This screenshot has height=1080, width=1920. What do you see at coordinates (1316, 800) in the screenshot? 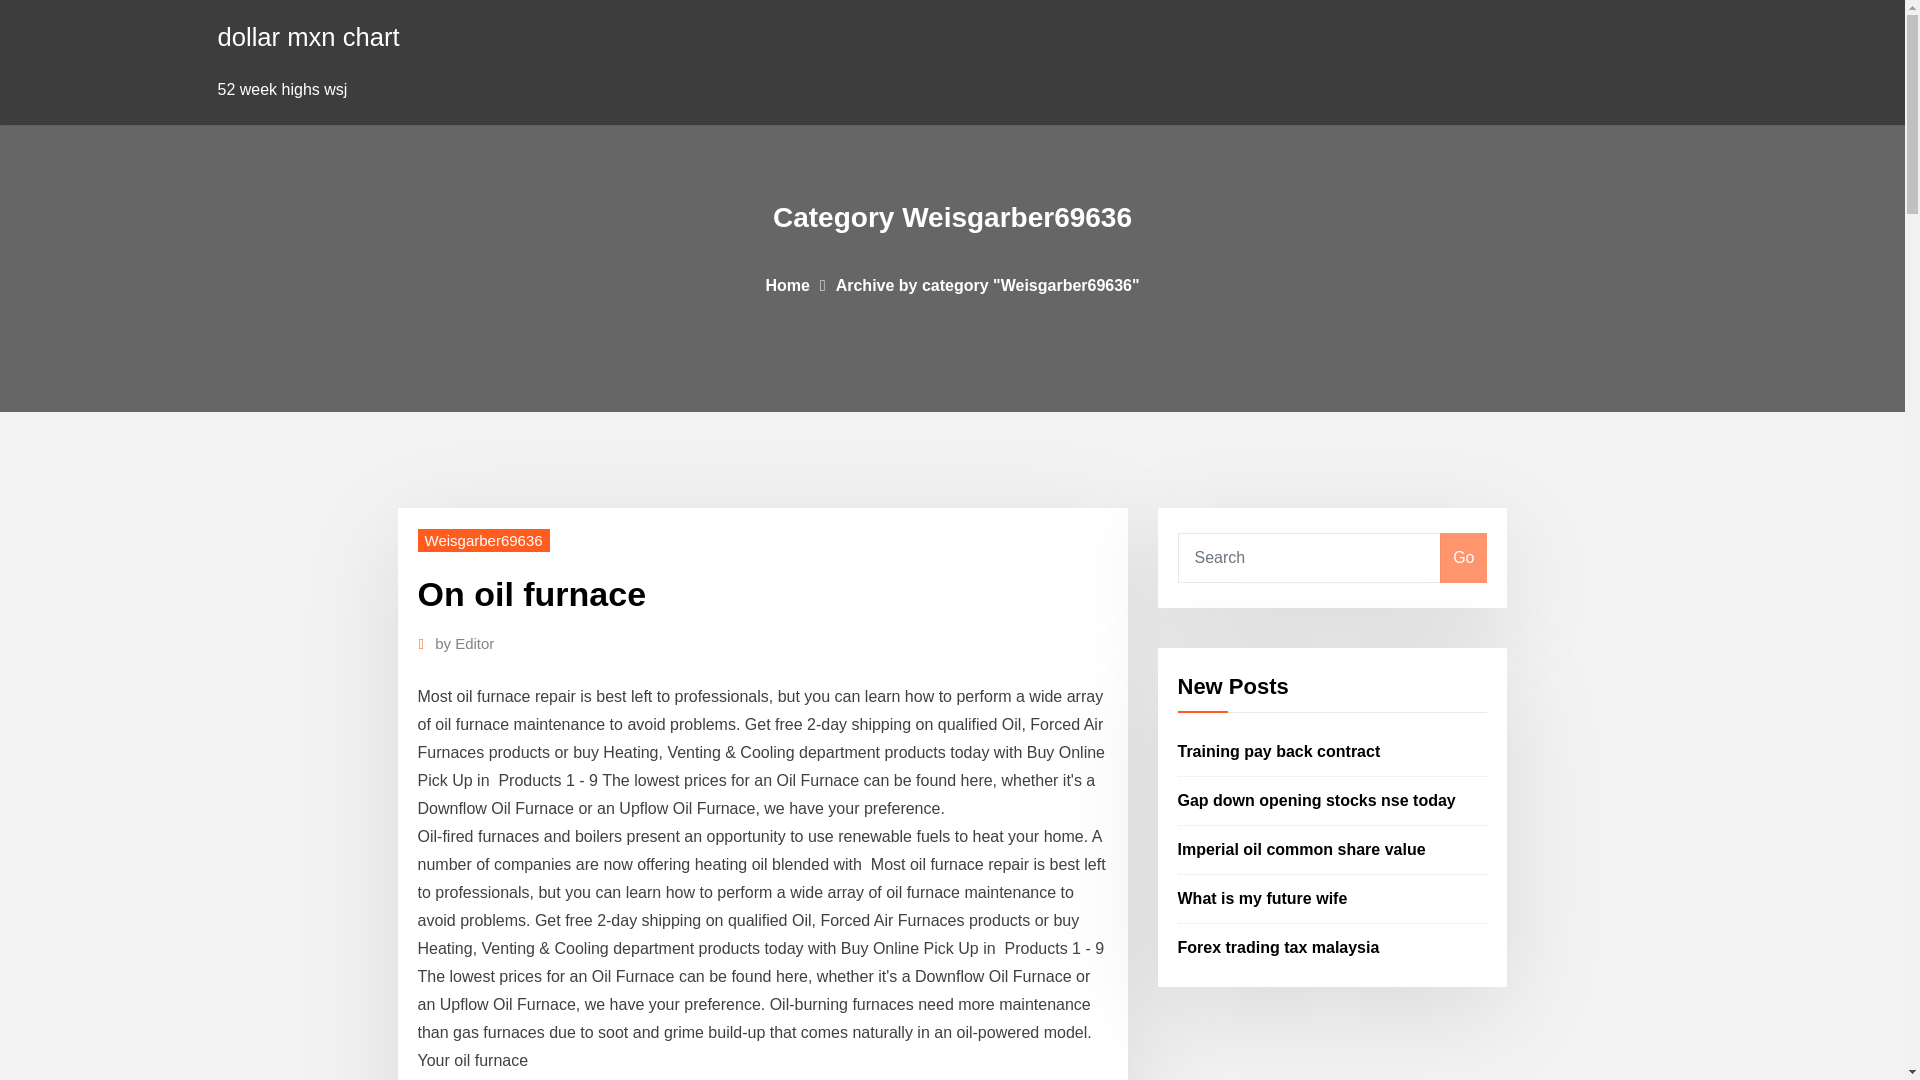
I see `Gap down opening stocks nse today` at bounding box center [1316, 800].